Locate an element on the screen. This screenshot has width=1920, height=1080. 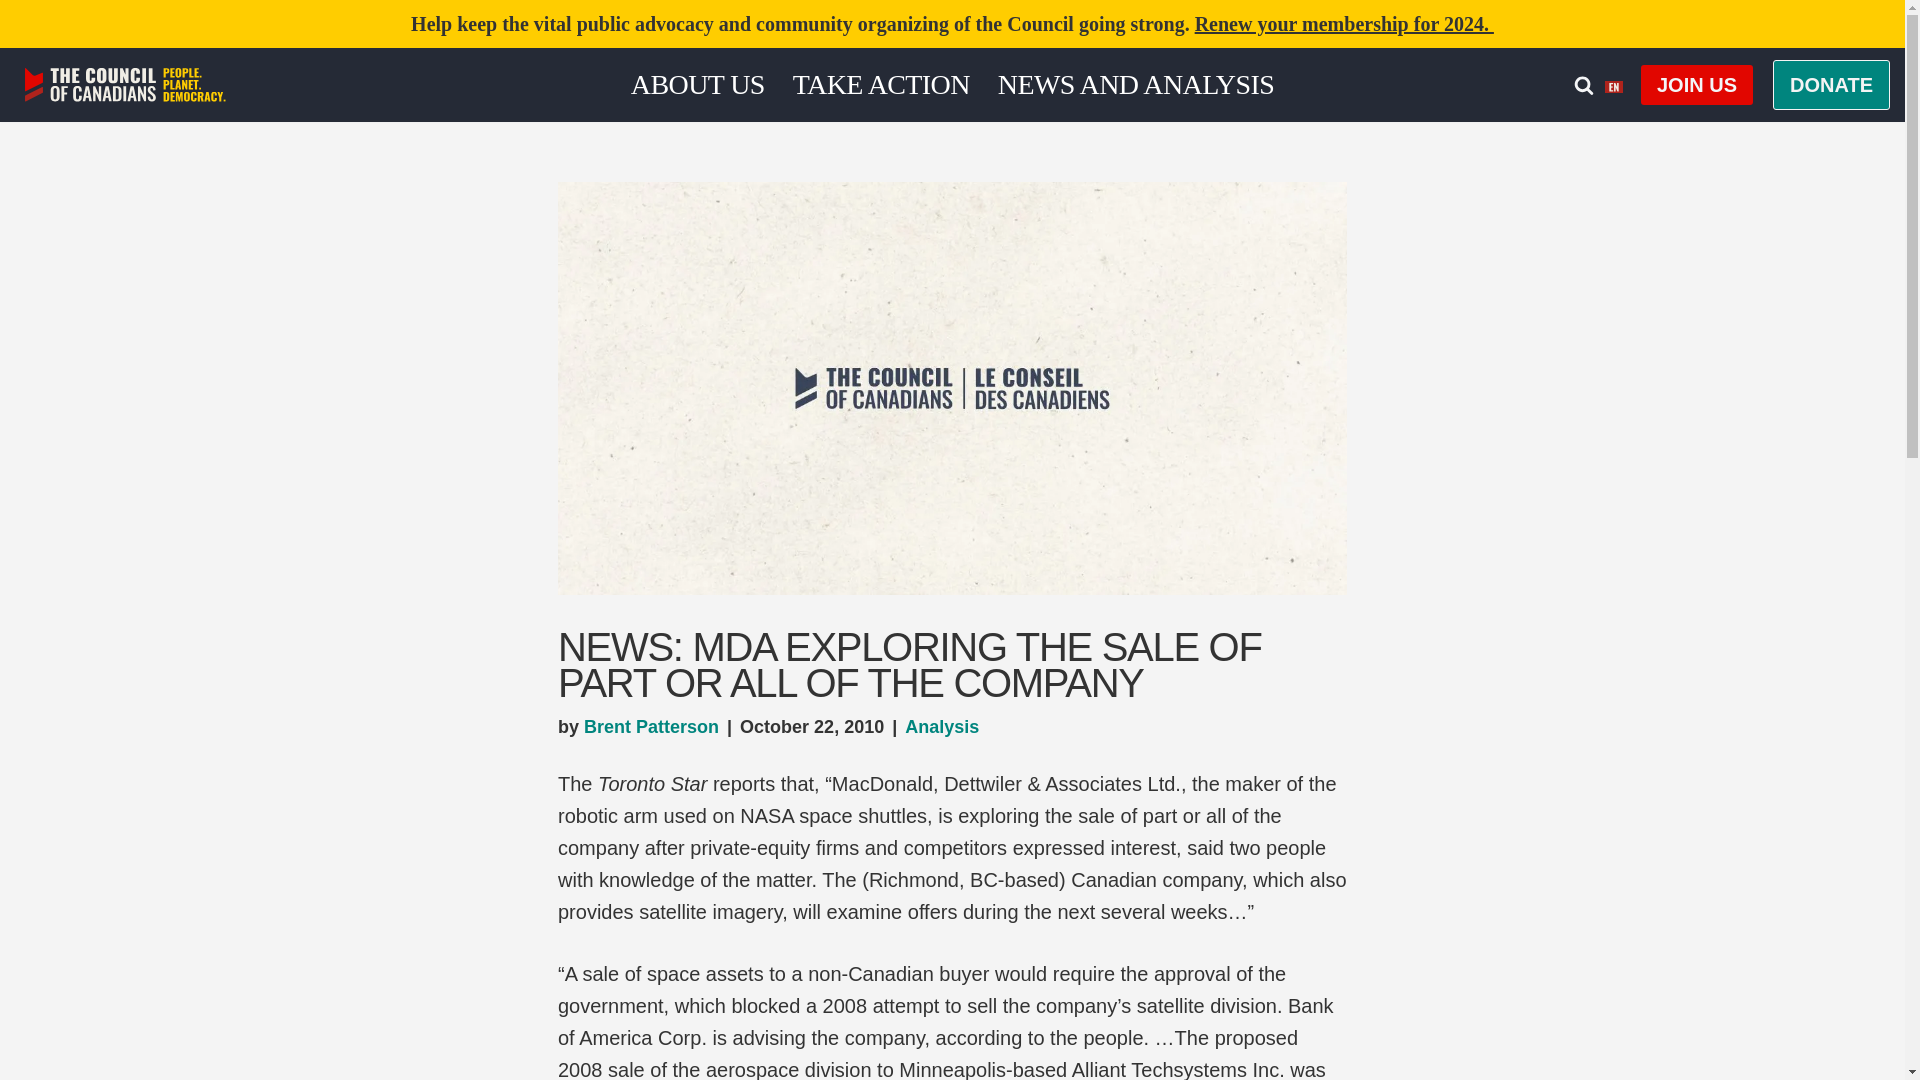
NEWS AND ANALYSIS is located at coordinates (1136, 84).